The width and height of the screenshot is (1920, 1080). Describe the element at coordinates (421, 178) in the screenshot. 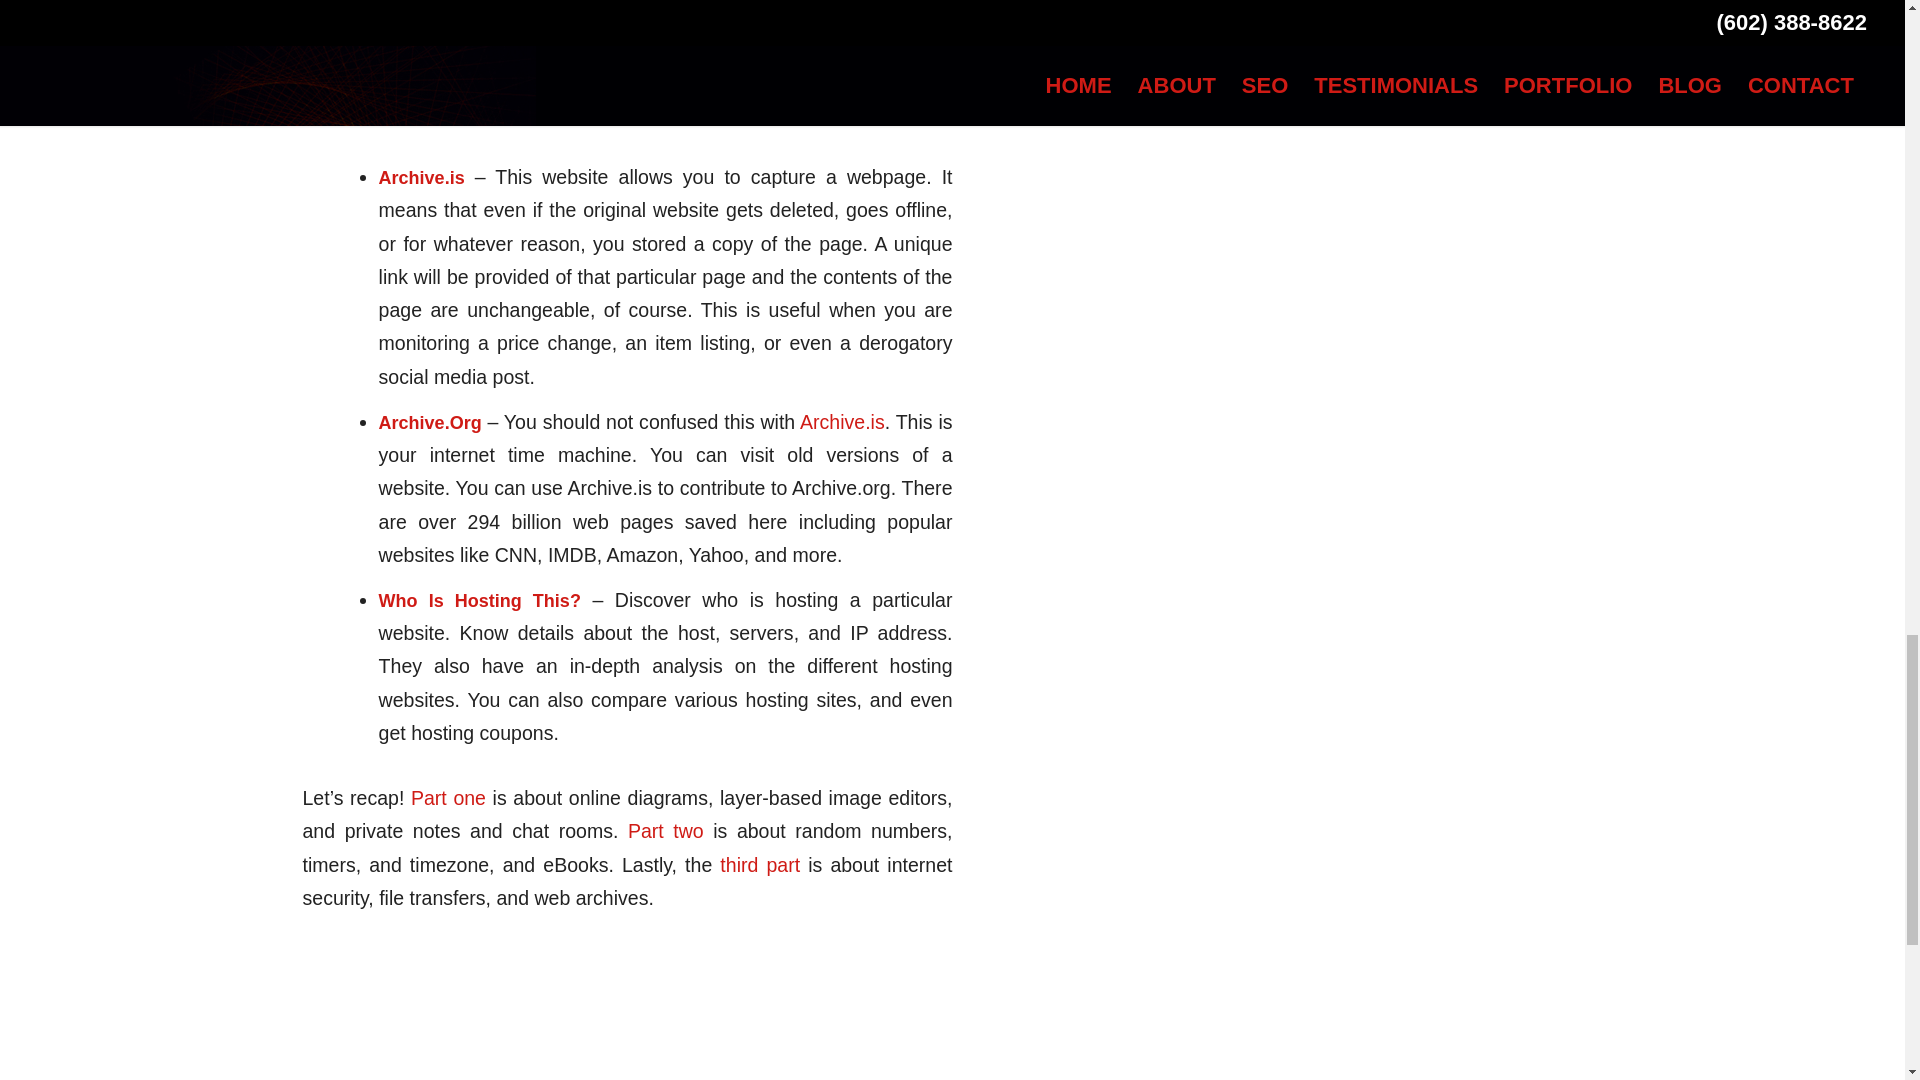

I see `Archive.is` at that location.